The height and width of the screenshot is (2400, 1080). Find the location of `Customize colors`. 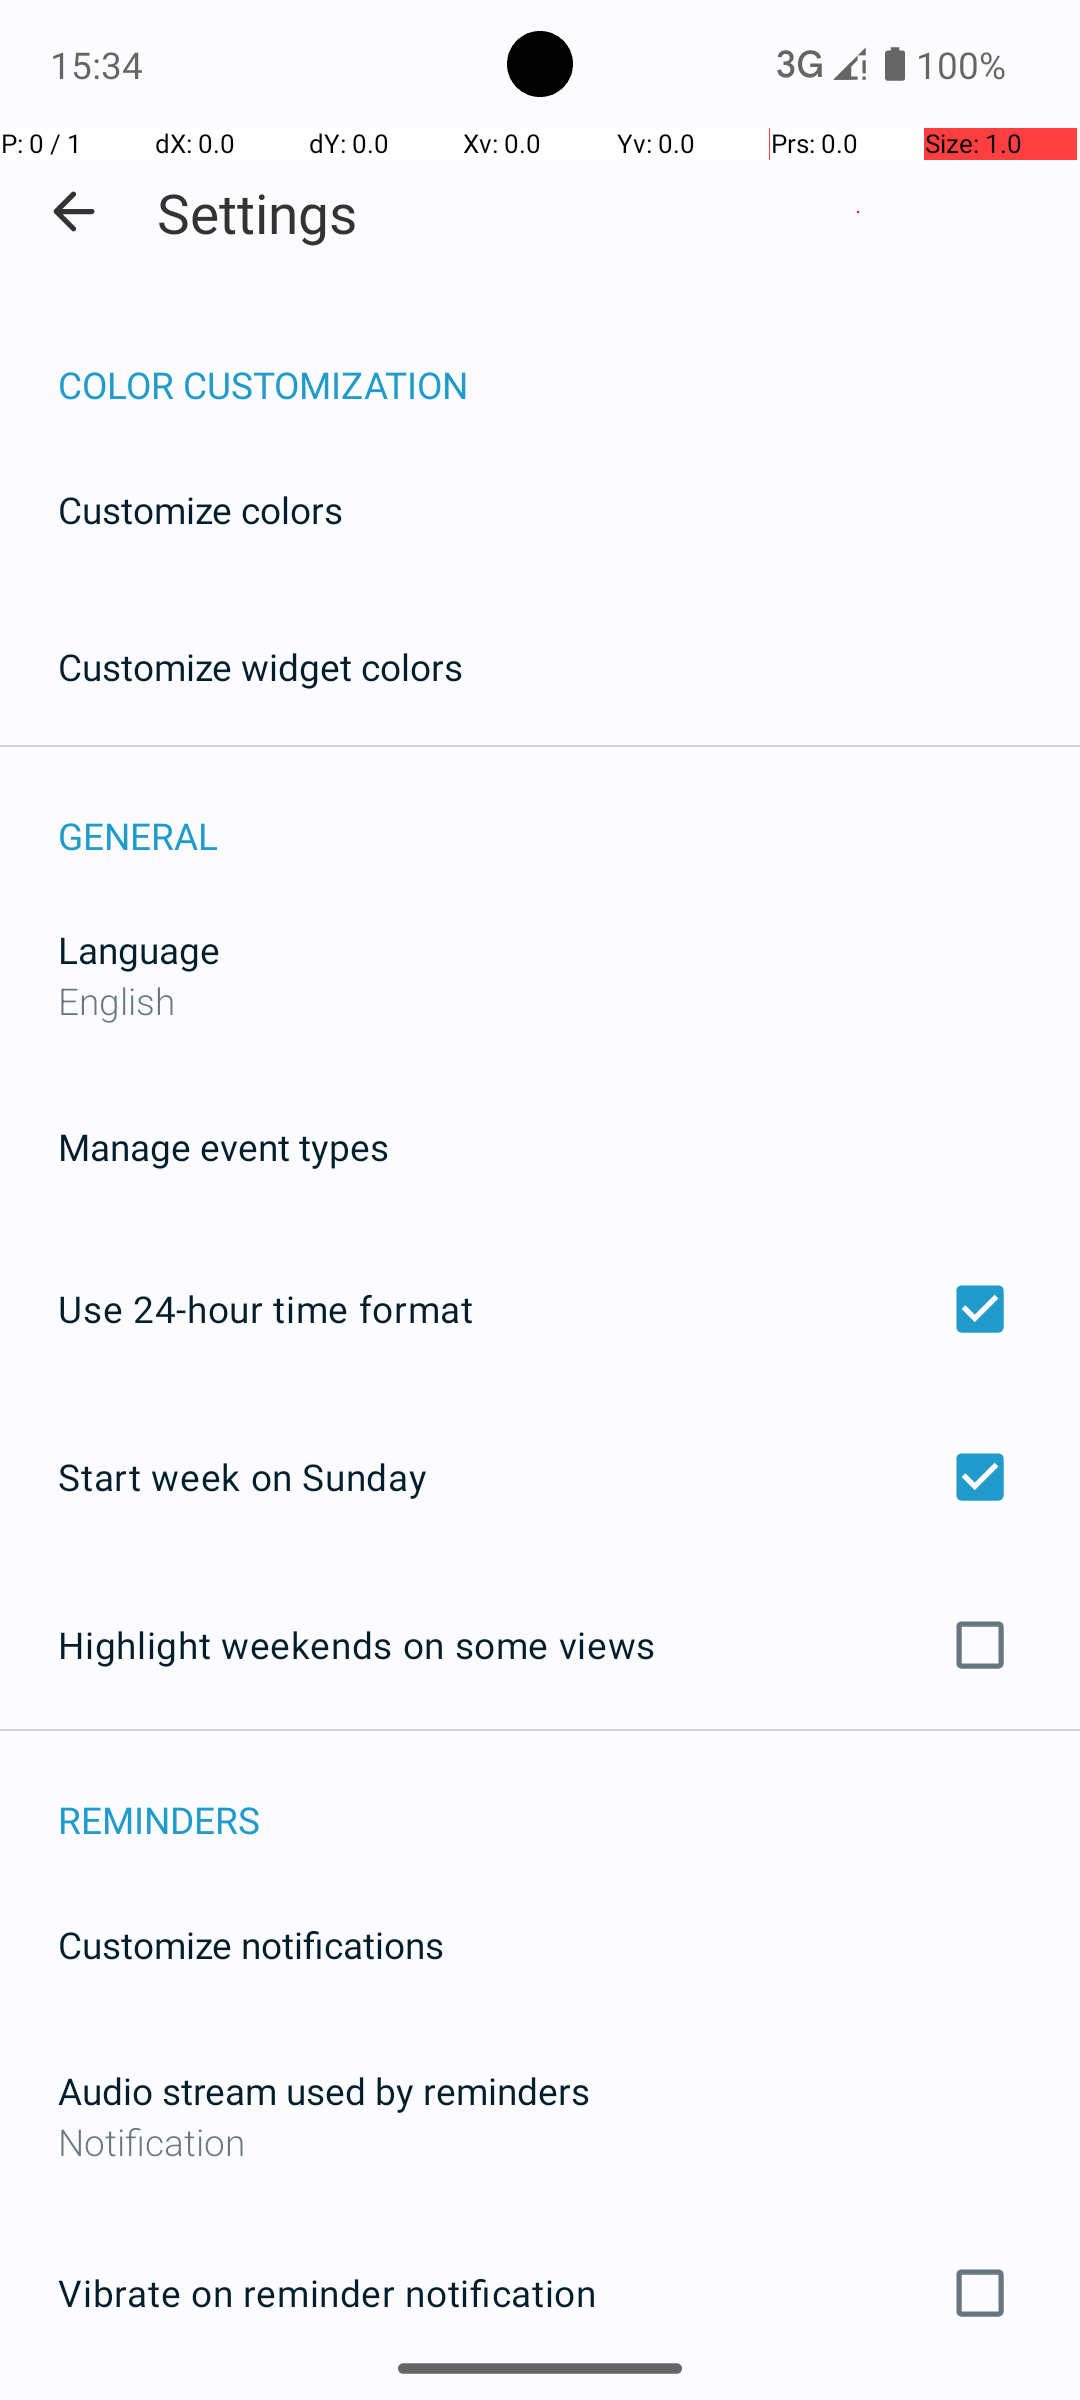

Customize colors is located at coordinates (201, 510).